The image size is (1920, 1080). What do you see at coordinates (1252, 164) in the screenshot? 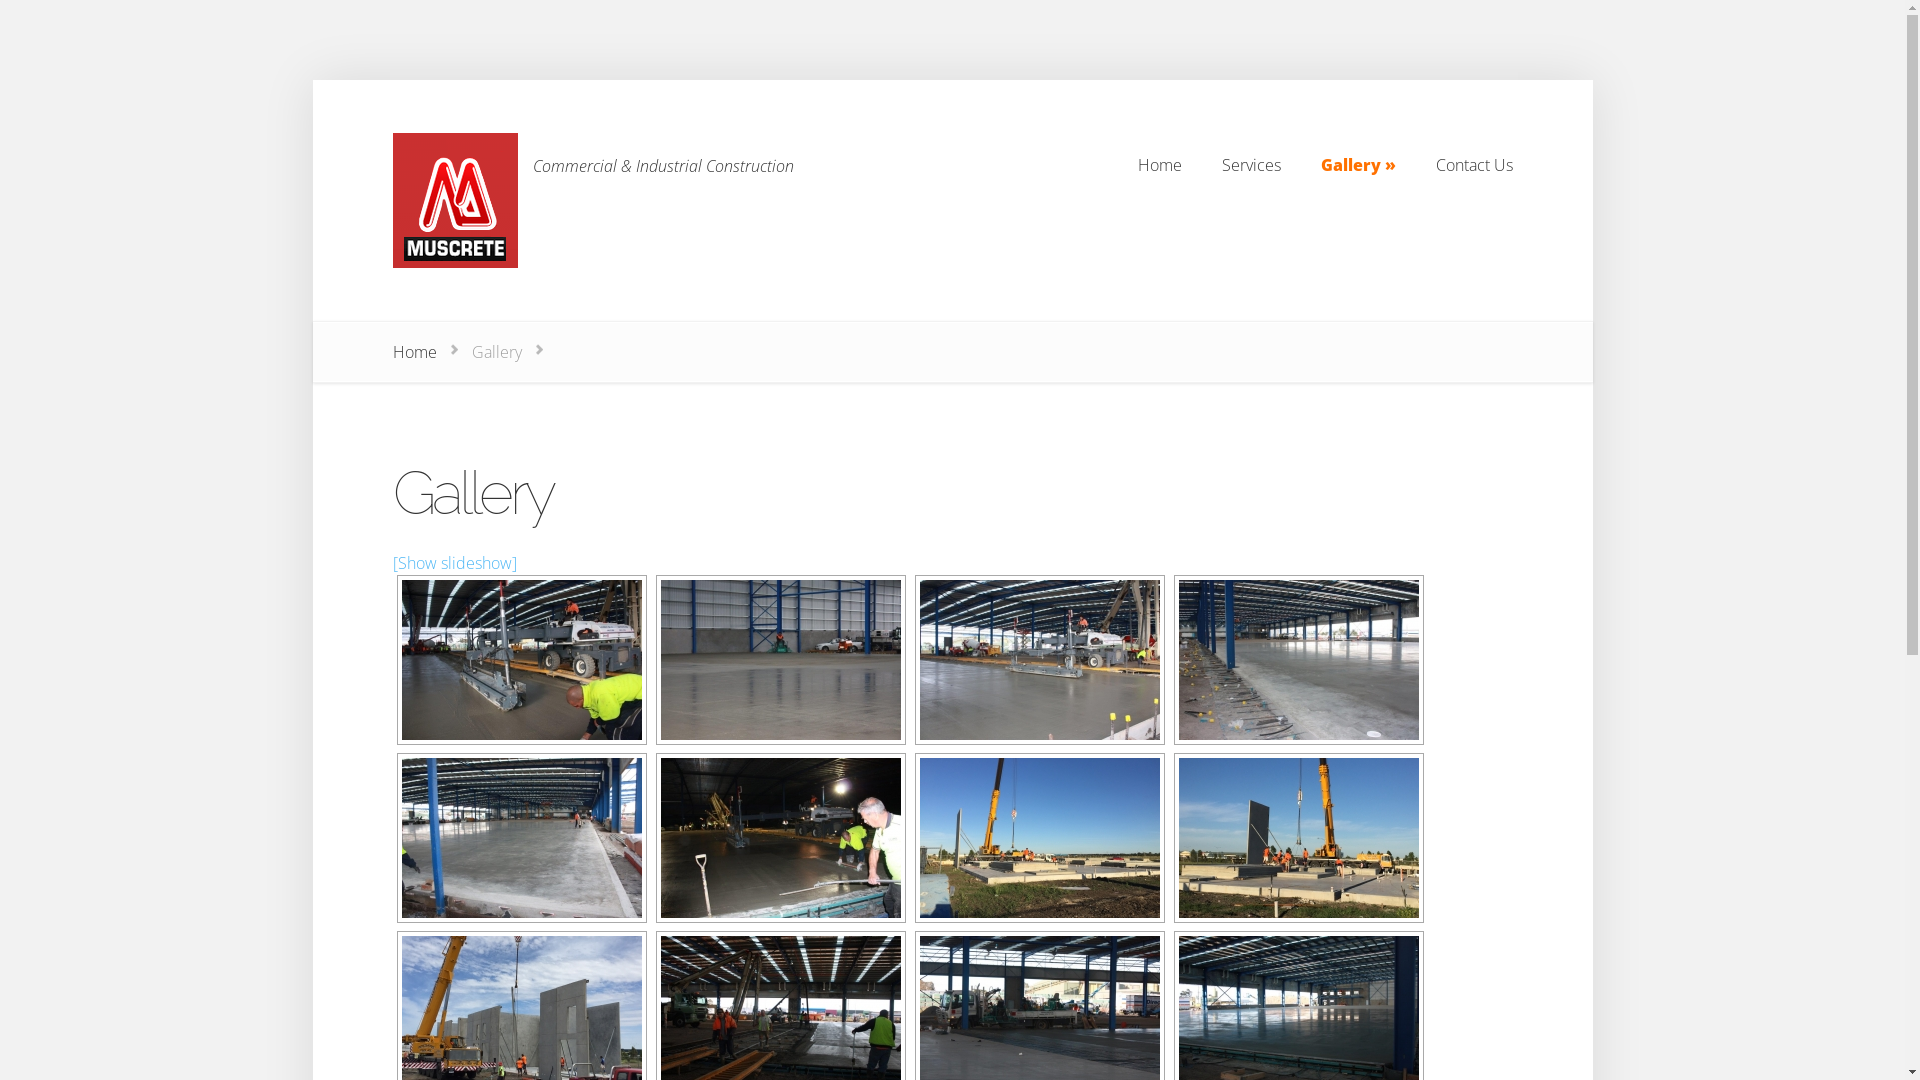
I see `Services` at bounding box center [1252, 164].